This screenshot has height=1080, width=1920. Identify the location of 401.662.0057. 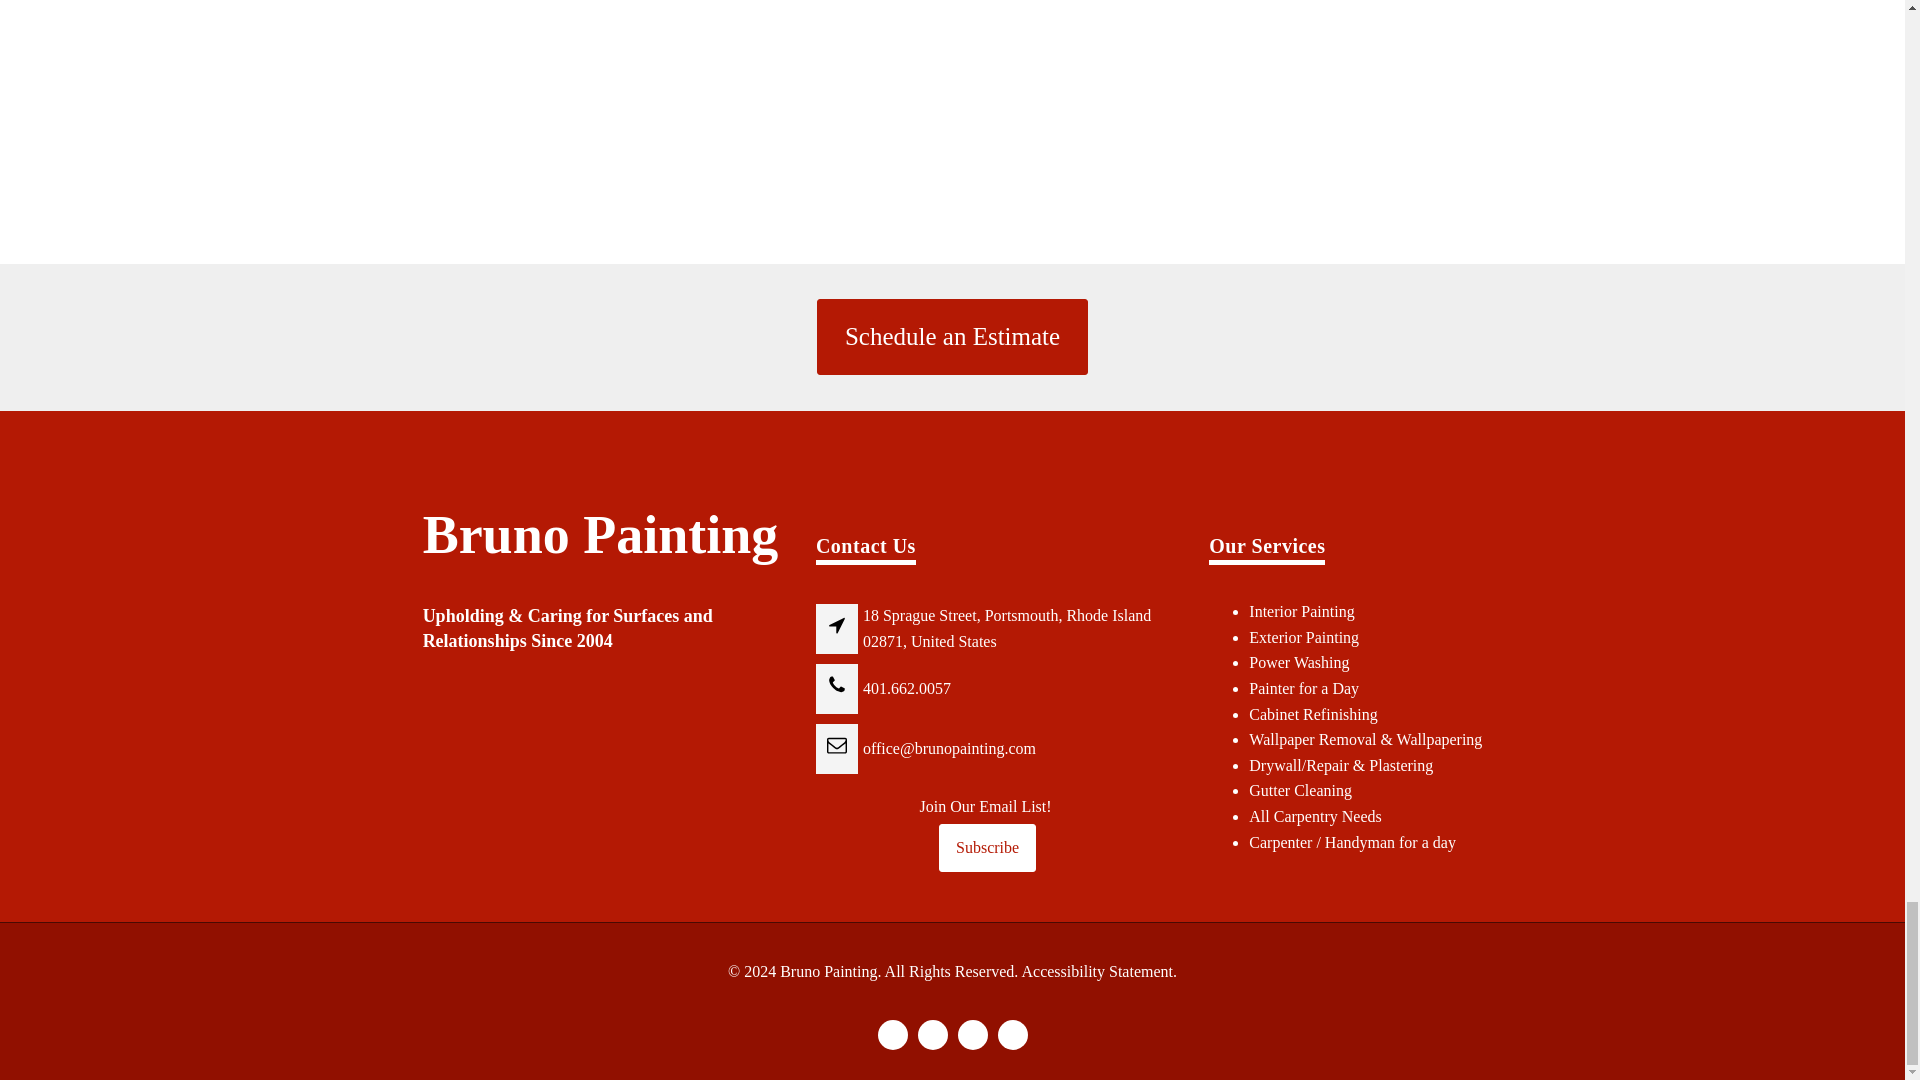
(907, 689).